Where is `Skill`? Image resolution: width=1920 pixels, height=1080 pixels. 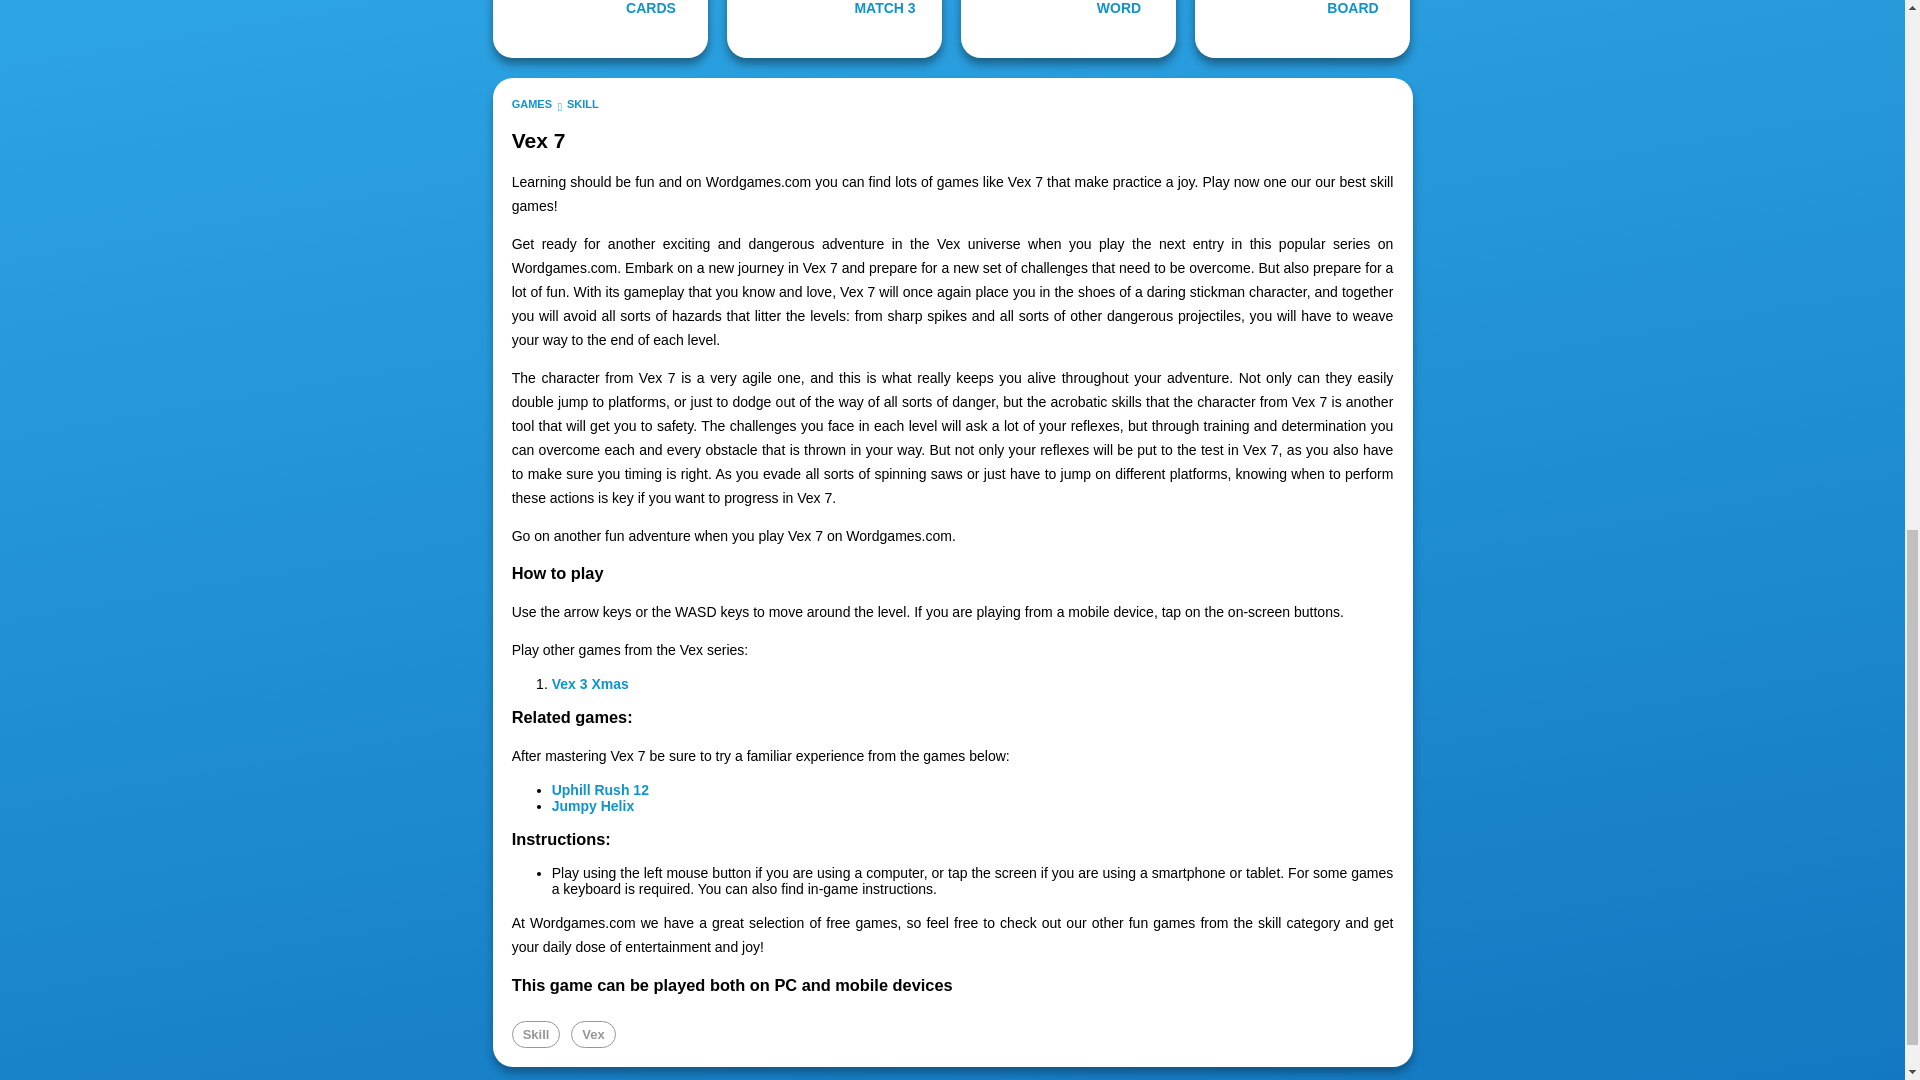 Skill is located at coordinates (536, 1034).